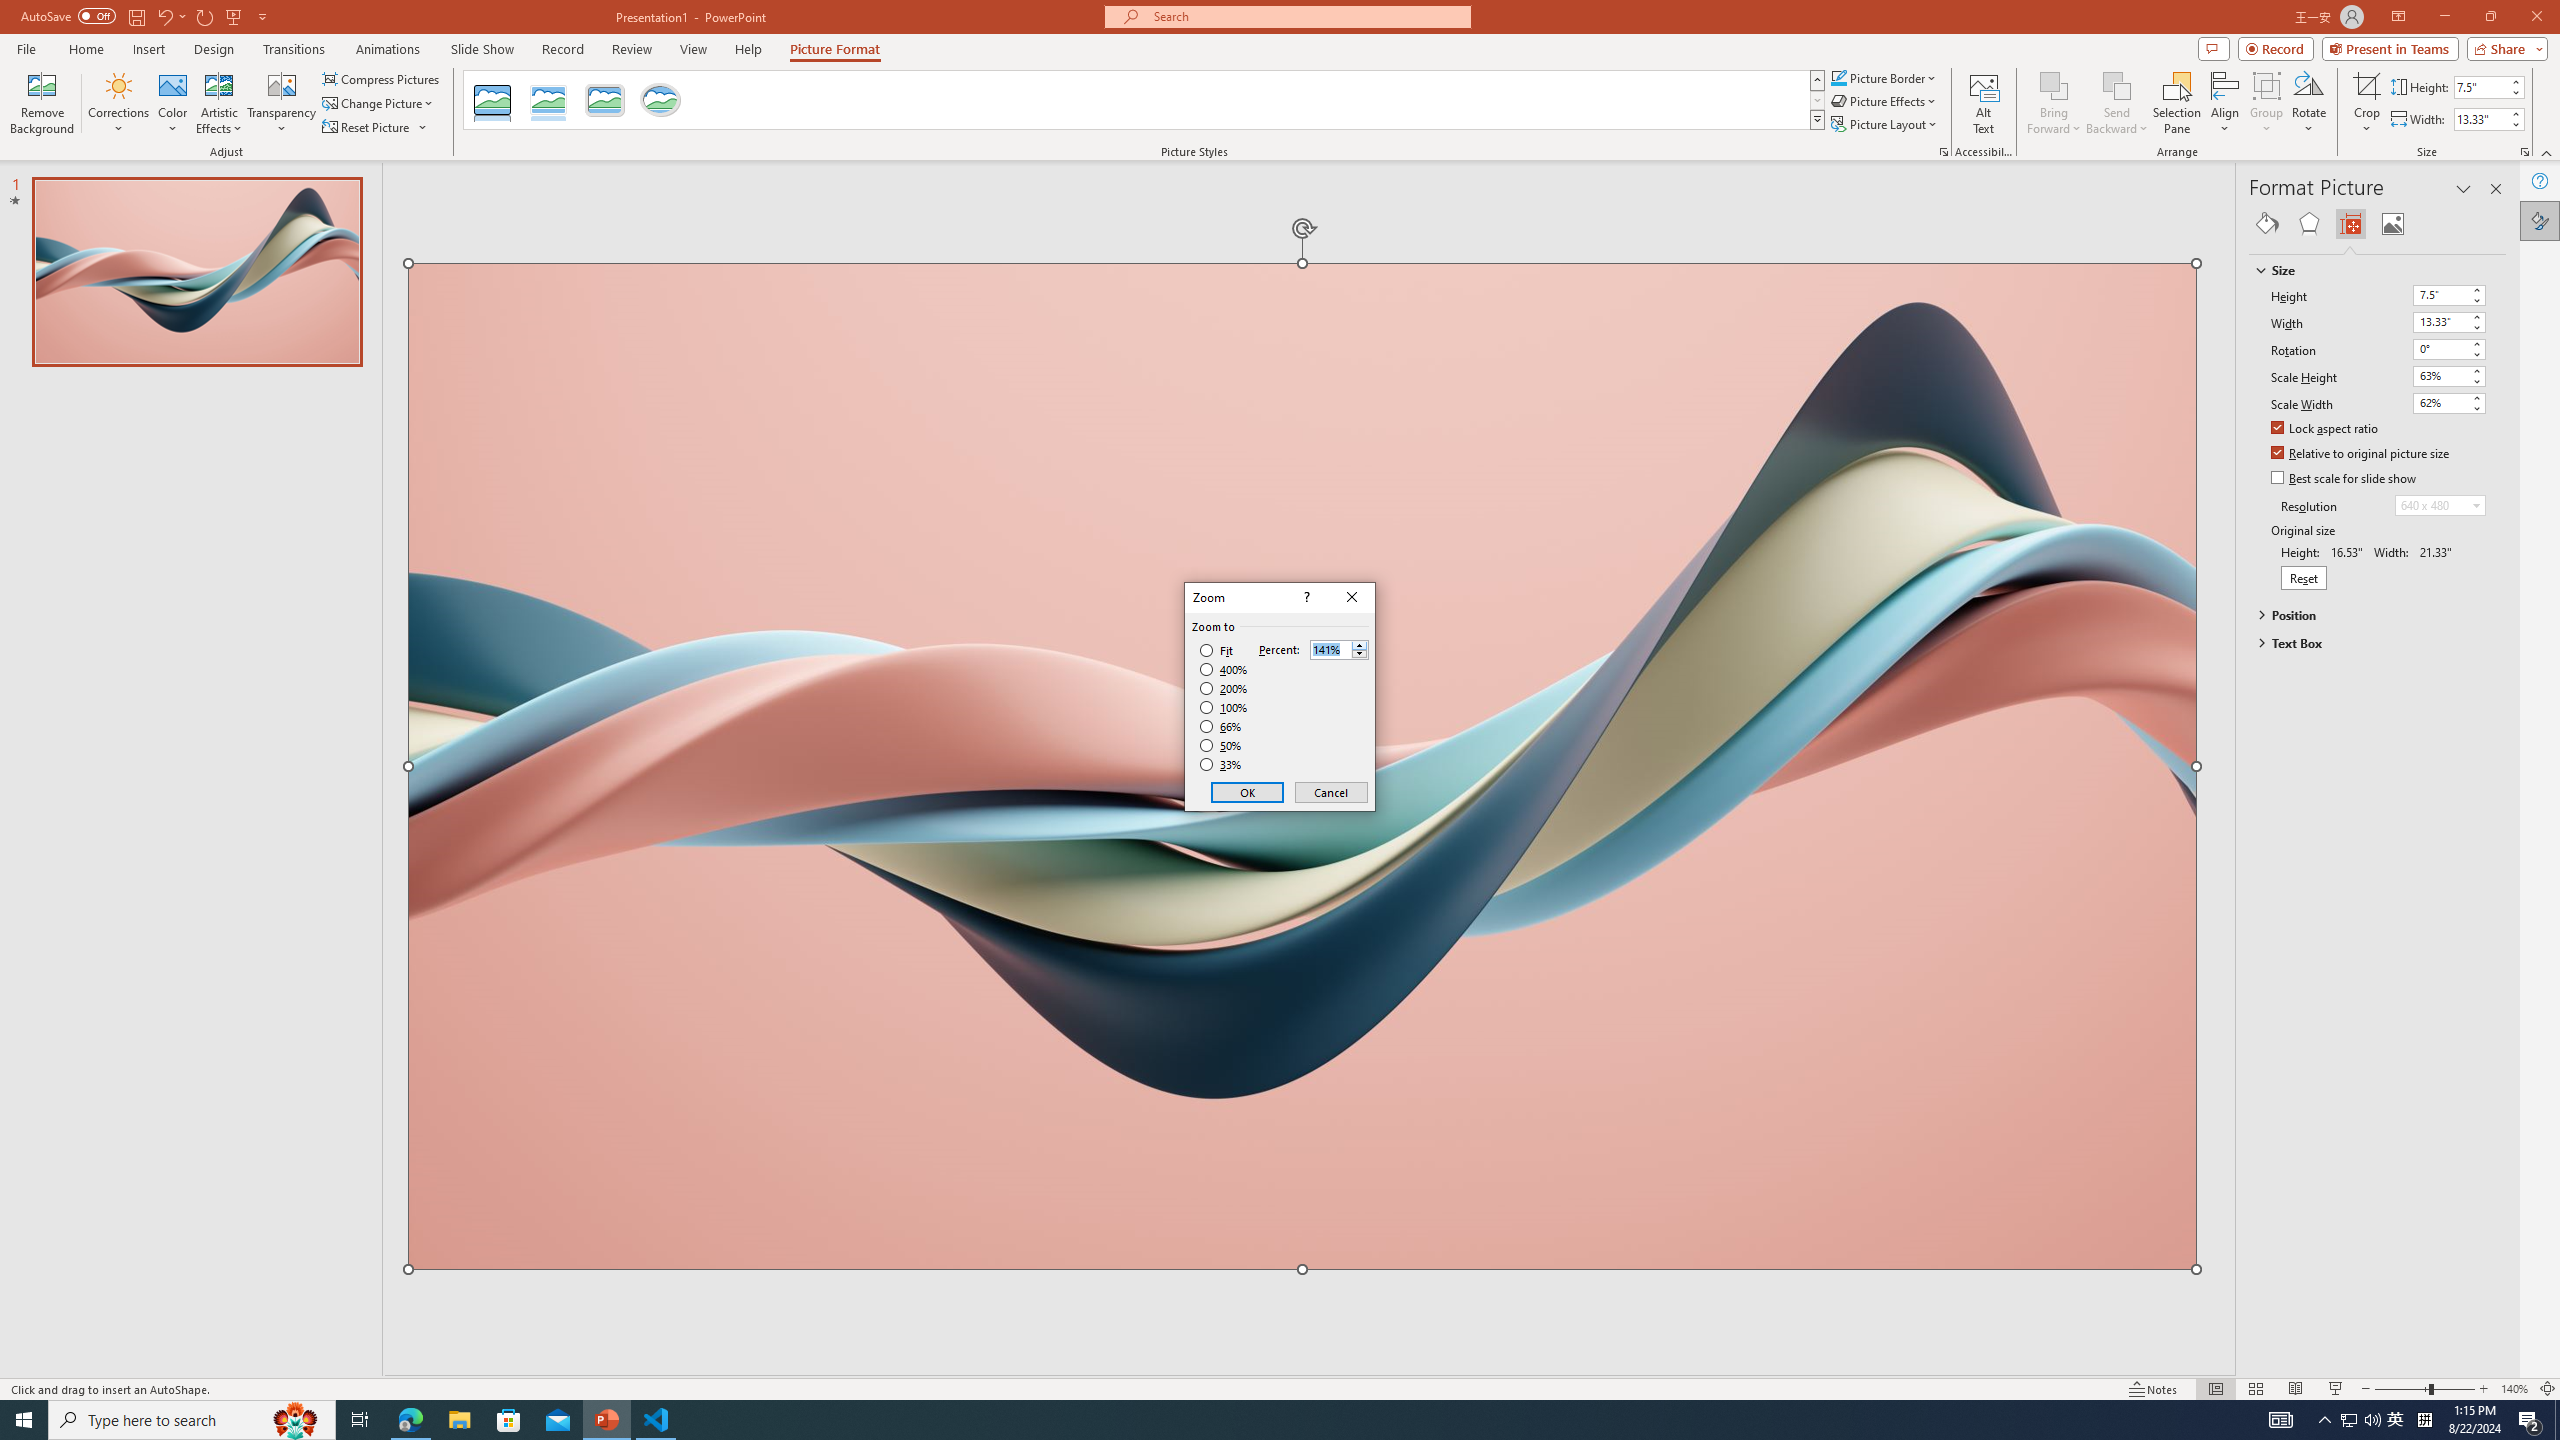  I want to click on Picture, so click(2393, 224).